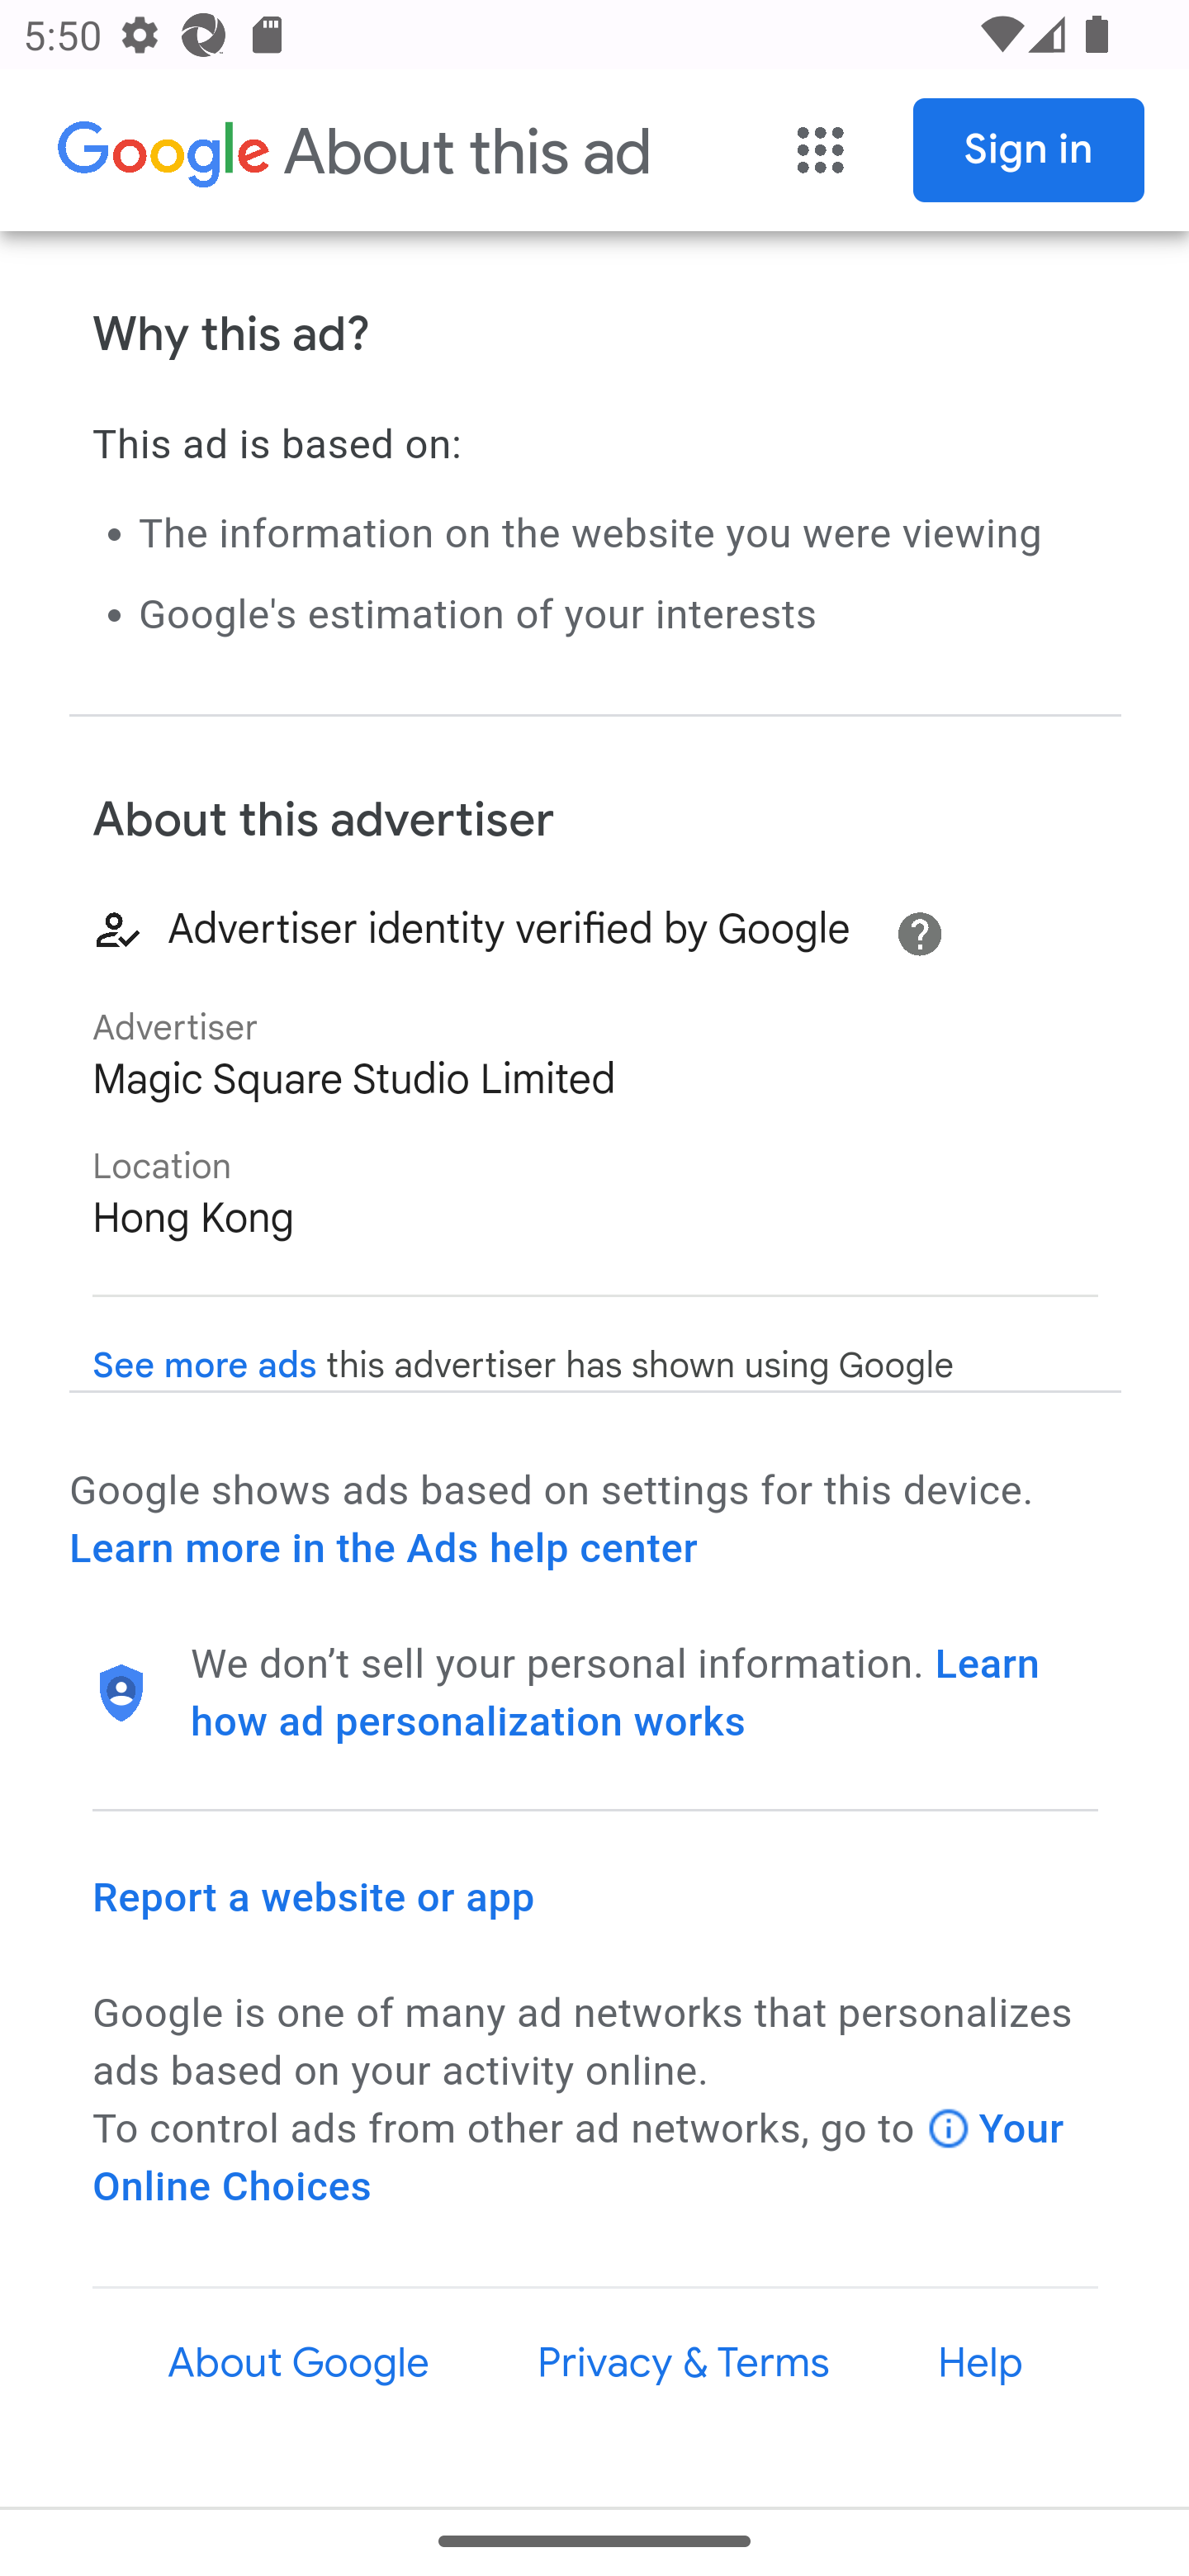  What do you see at coordinates (315, 1898) in the screenshot?
I see `Report a website or app` at bounding box center [315, 1898].